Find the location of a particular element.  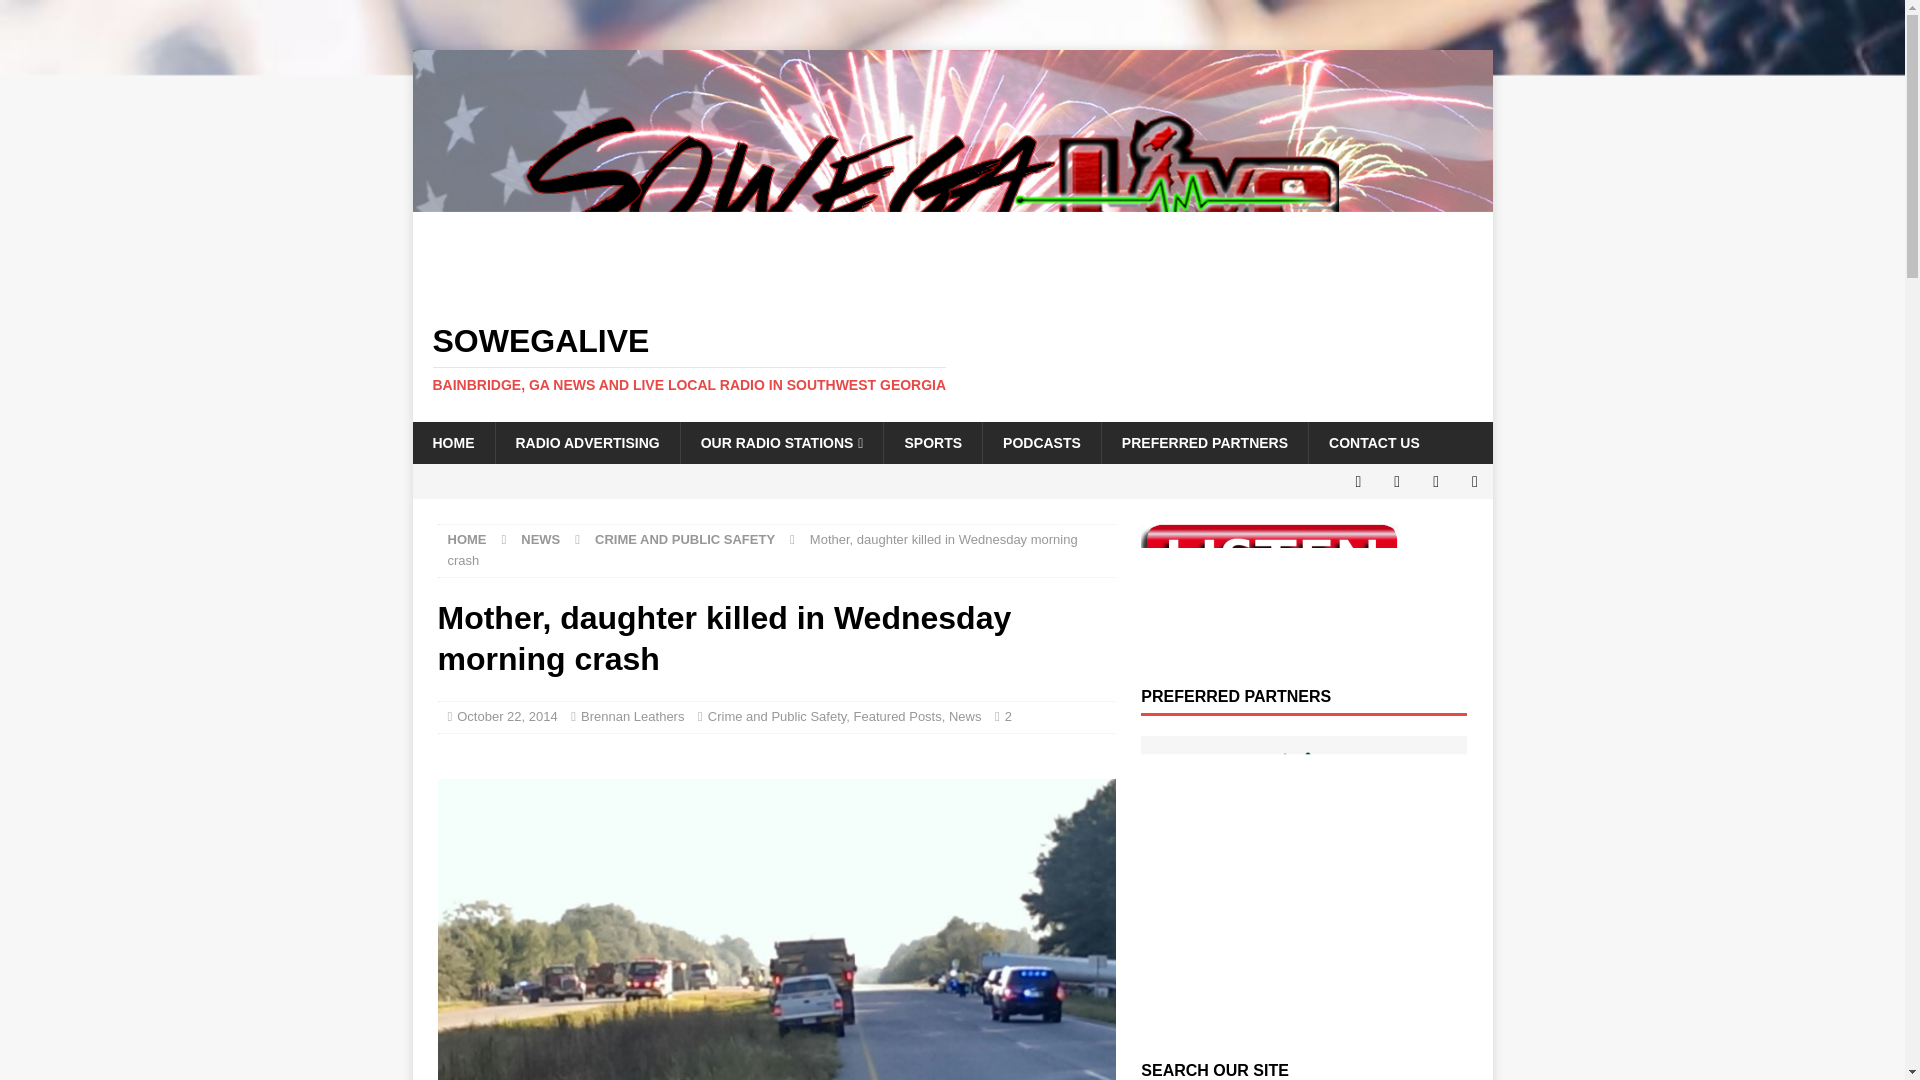

NEWS is located at coordinates (540, 539).